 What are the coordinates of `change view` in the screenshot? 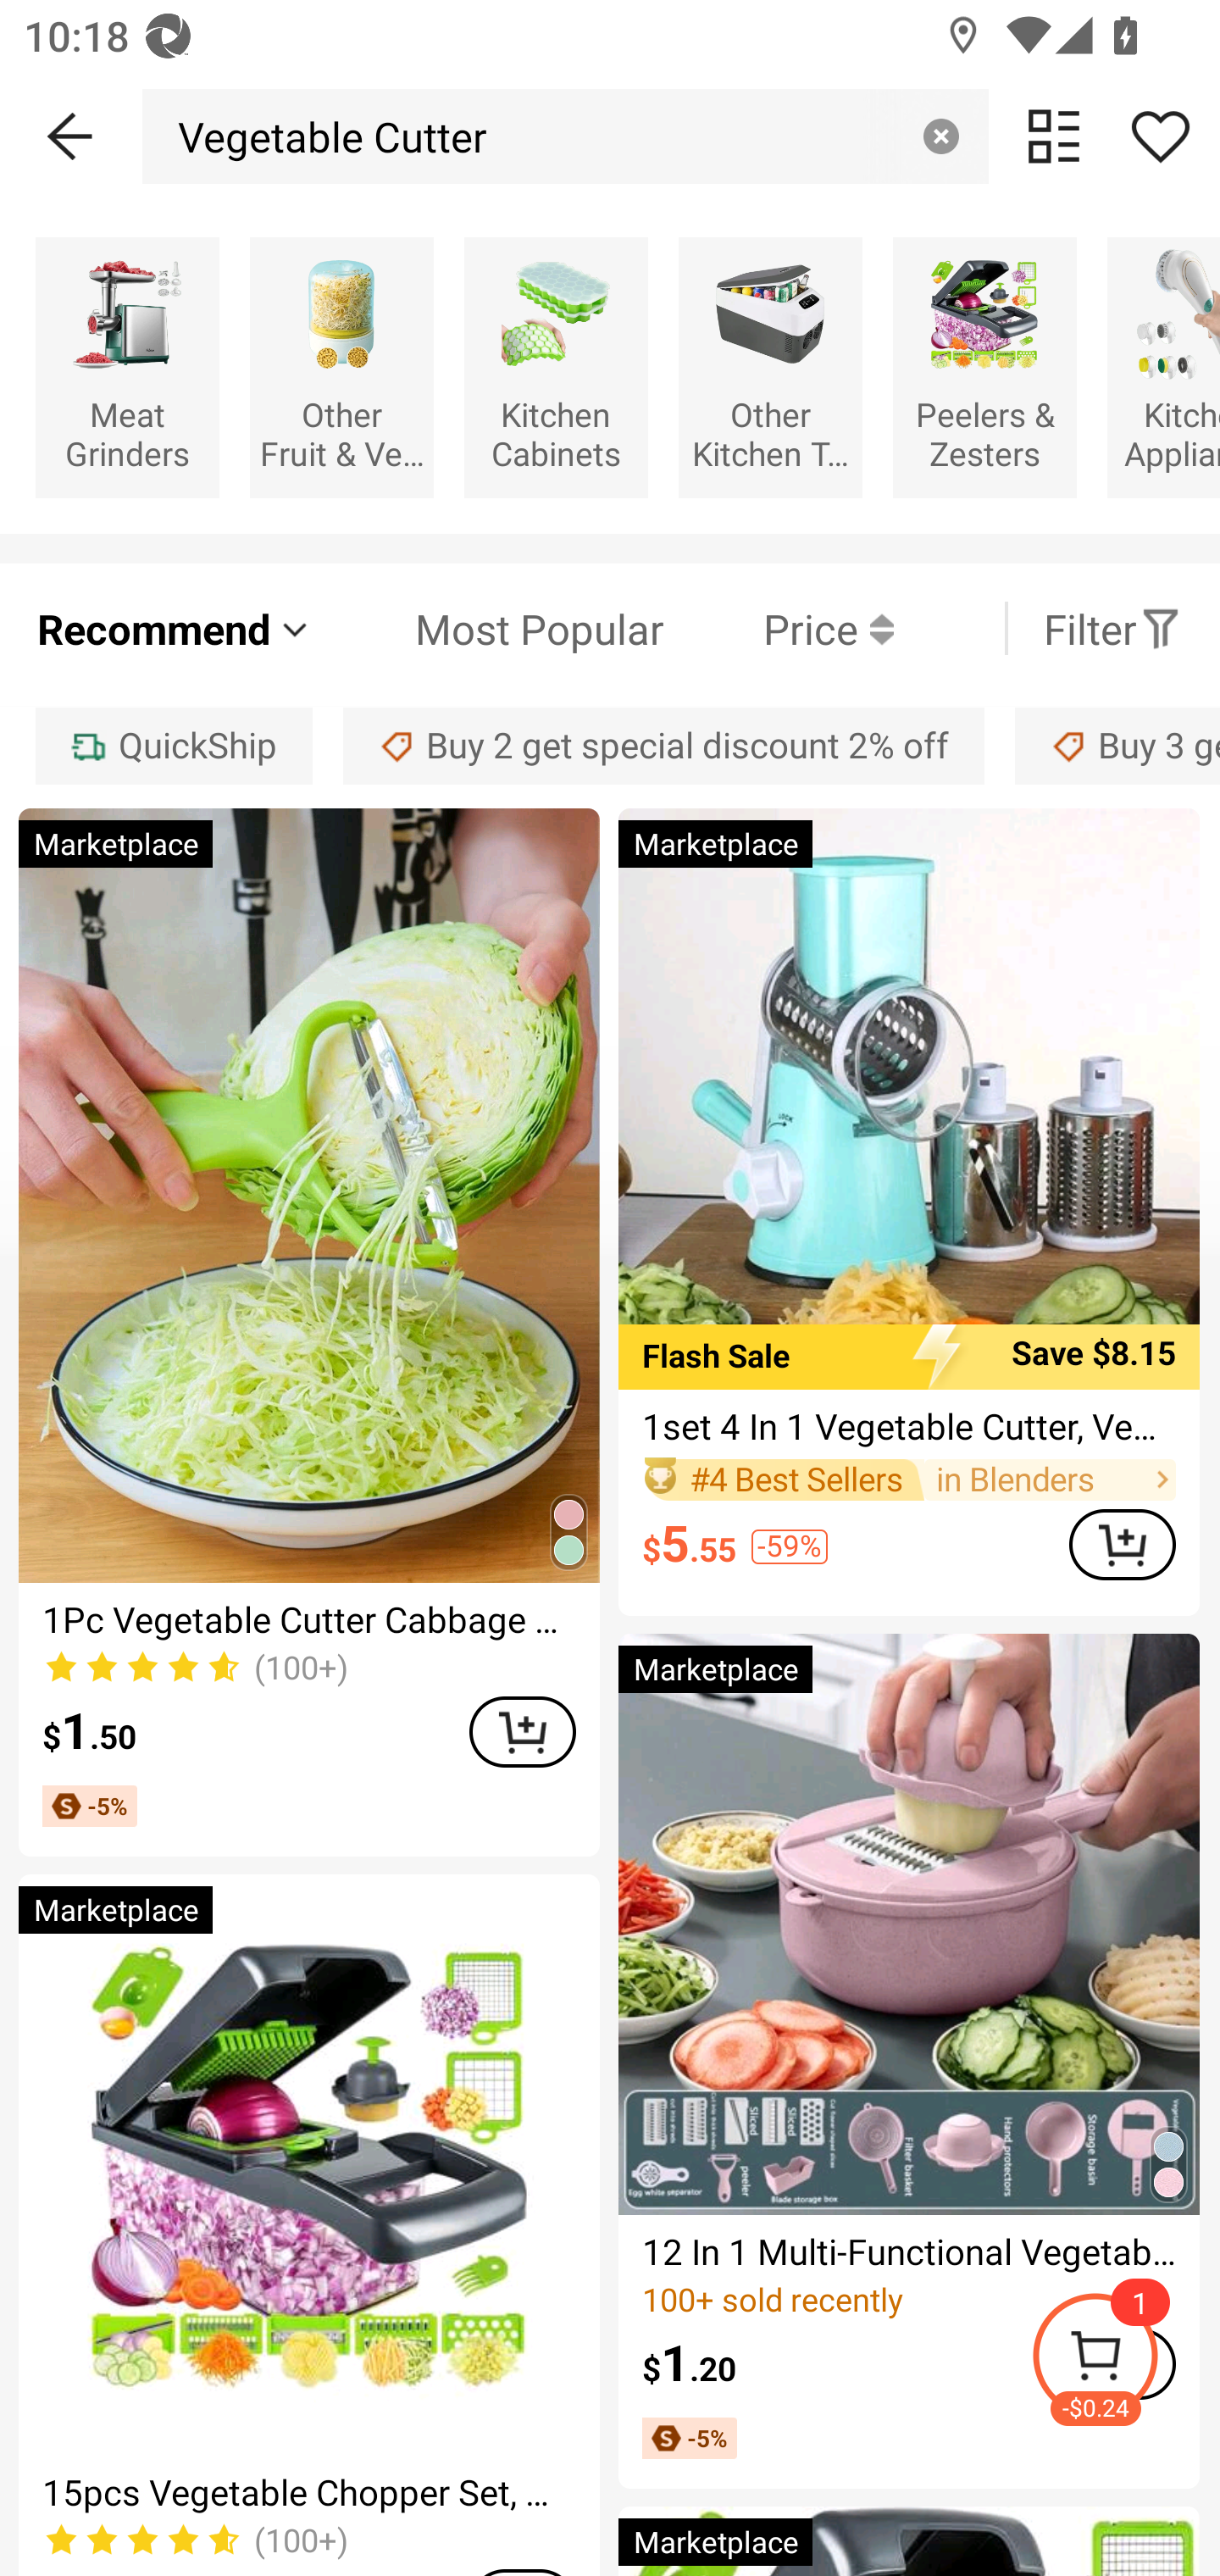 It's located at (1054, 136).